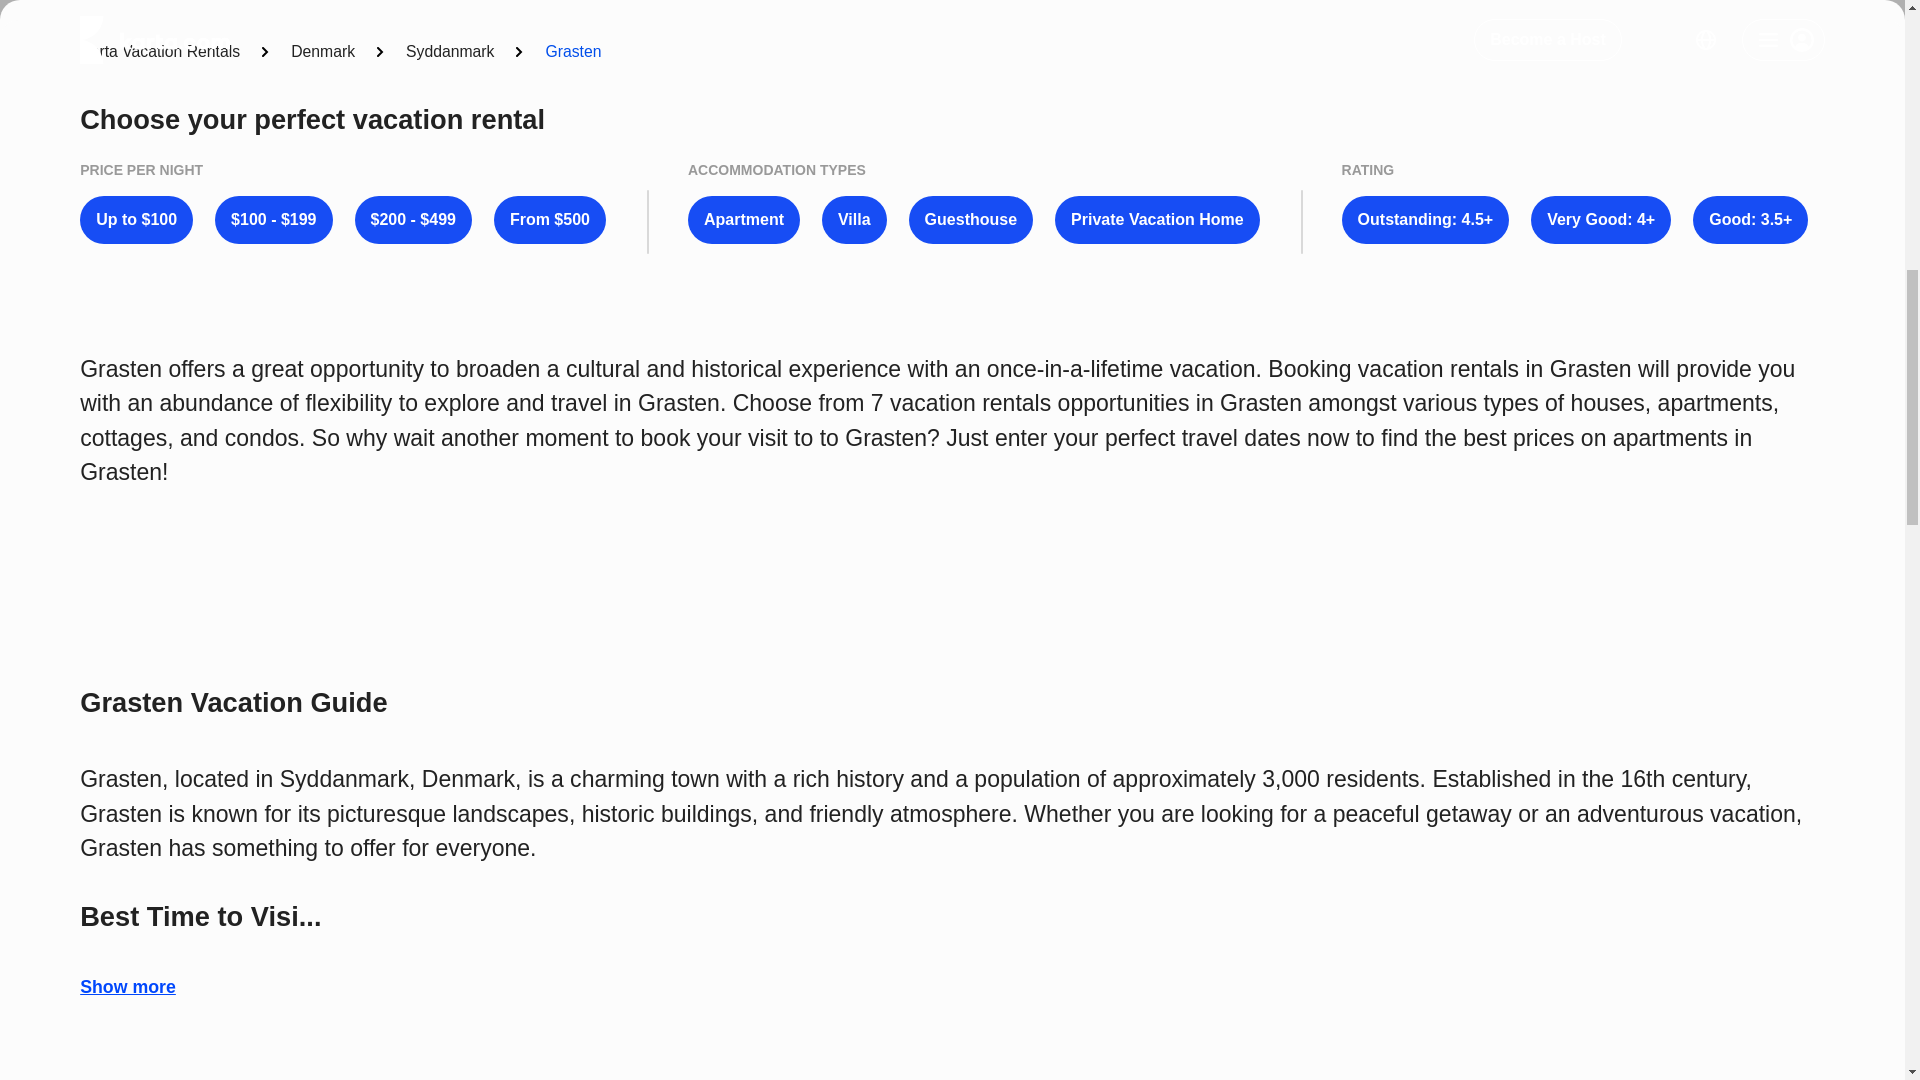 This screenshot has width=1920, height=1080. What do you see at coordinates (323, 52) in the screenshot?
I see `Denmark` at bounding box center [323, 52].